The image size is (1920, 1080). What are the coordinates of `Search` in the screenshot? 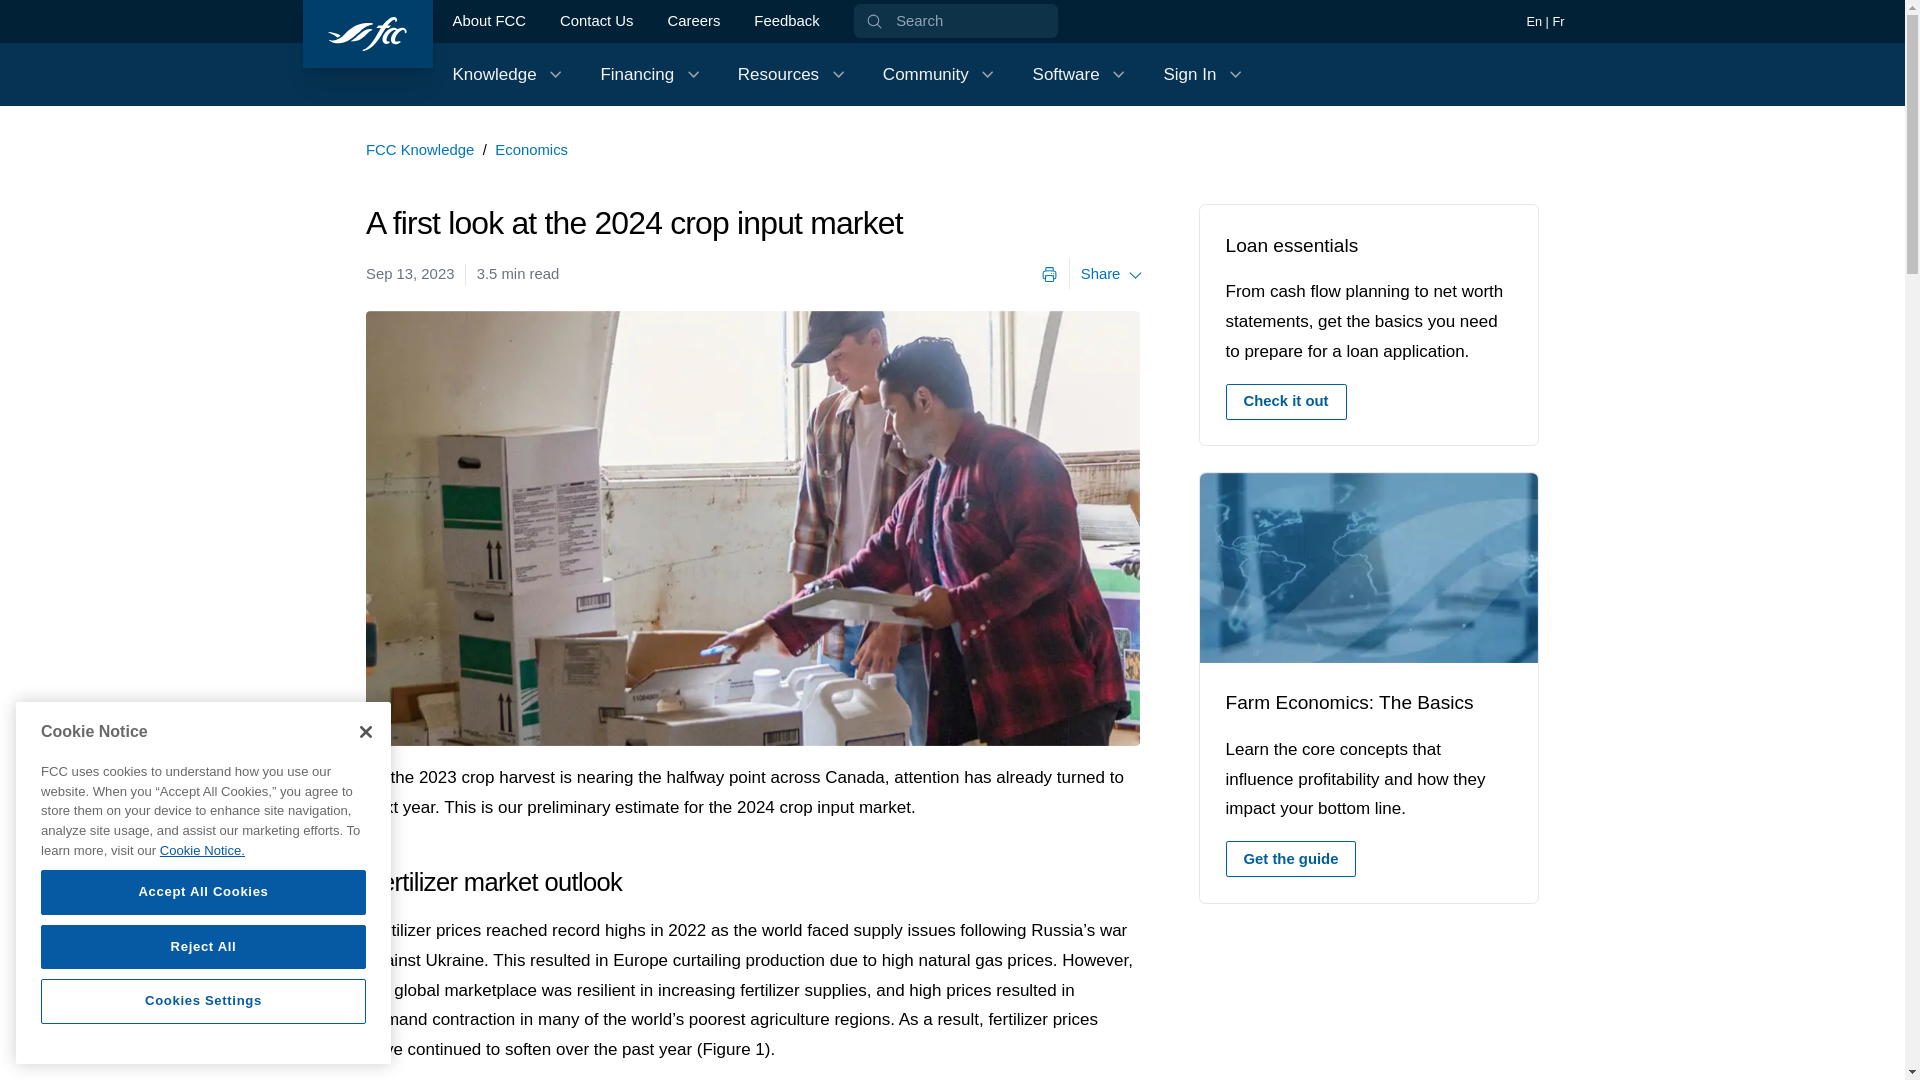 It's located at (1048, 274).